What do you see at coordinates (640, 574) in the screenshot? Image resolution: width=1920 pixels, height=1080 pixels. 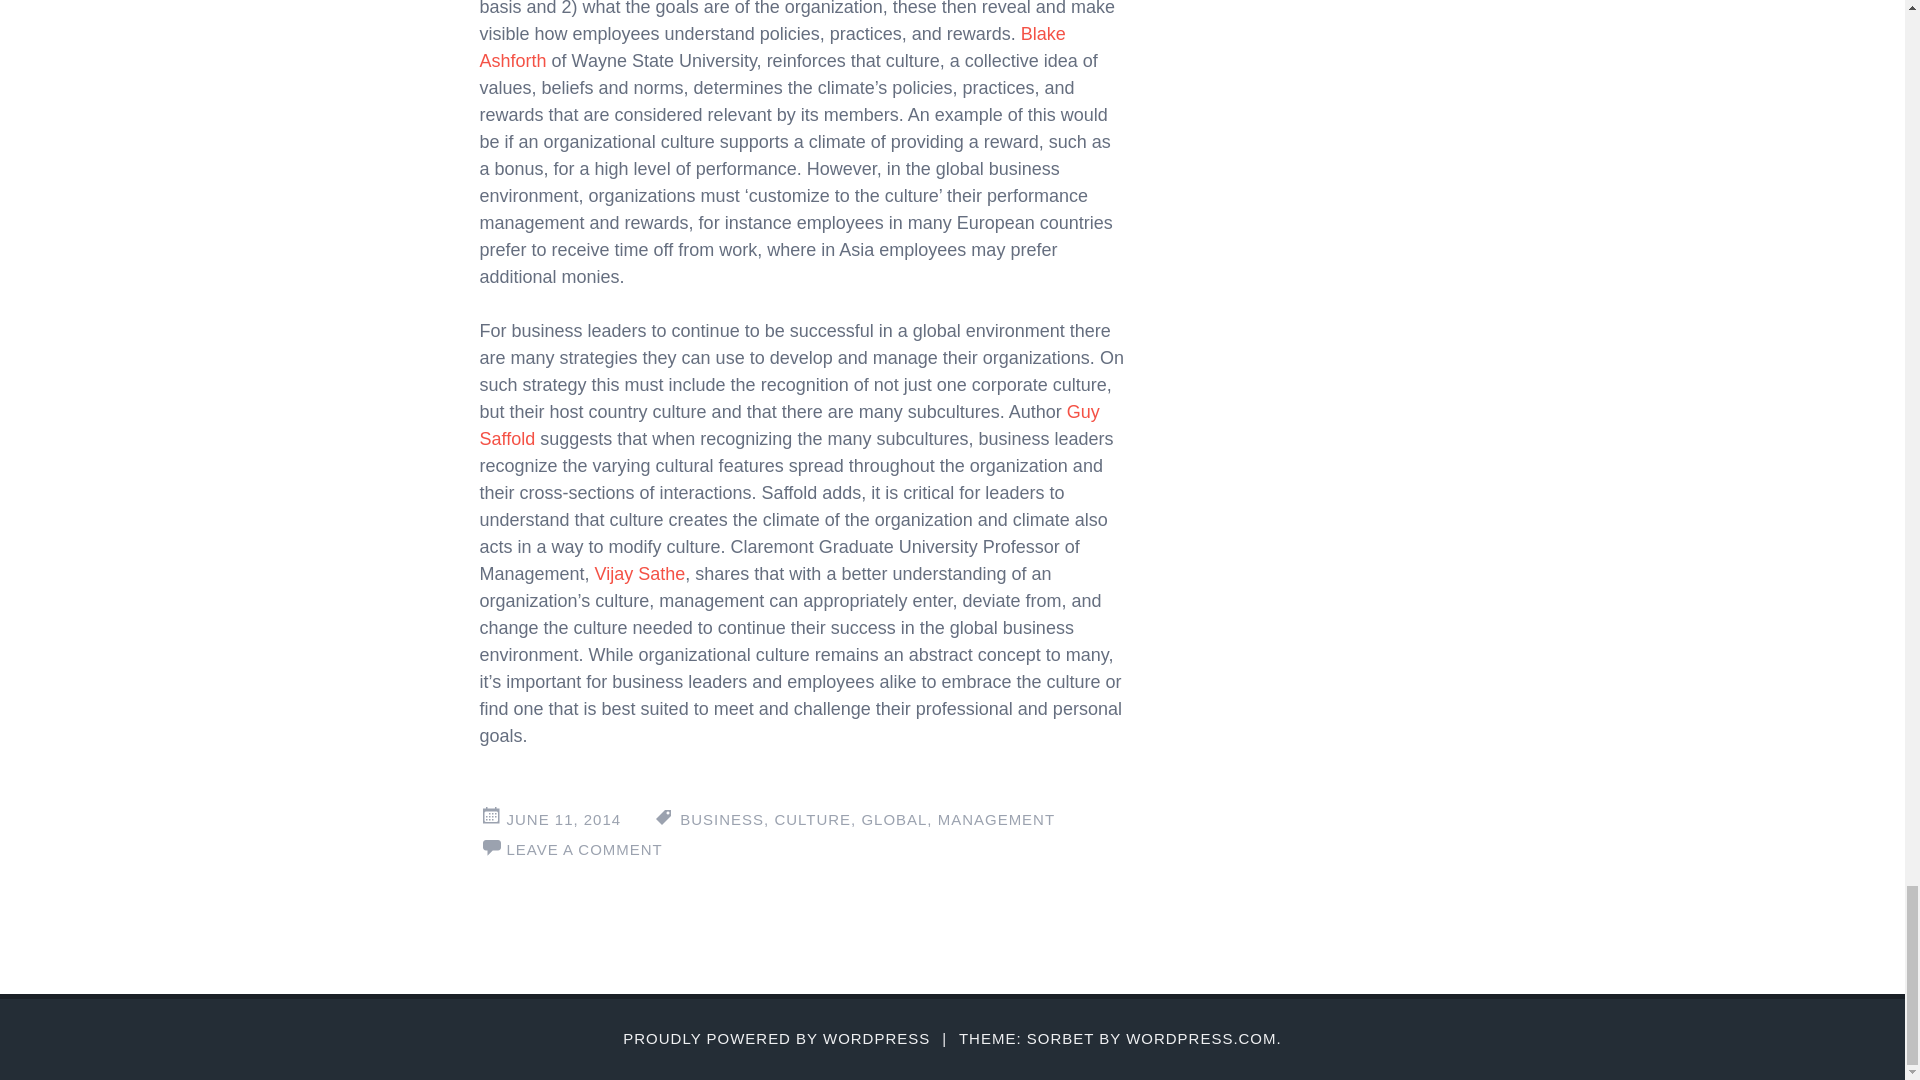 I see `Vijay Sathe` at bounding box center [640, 574].